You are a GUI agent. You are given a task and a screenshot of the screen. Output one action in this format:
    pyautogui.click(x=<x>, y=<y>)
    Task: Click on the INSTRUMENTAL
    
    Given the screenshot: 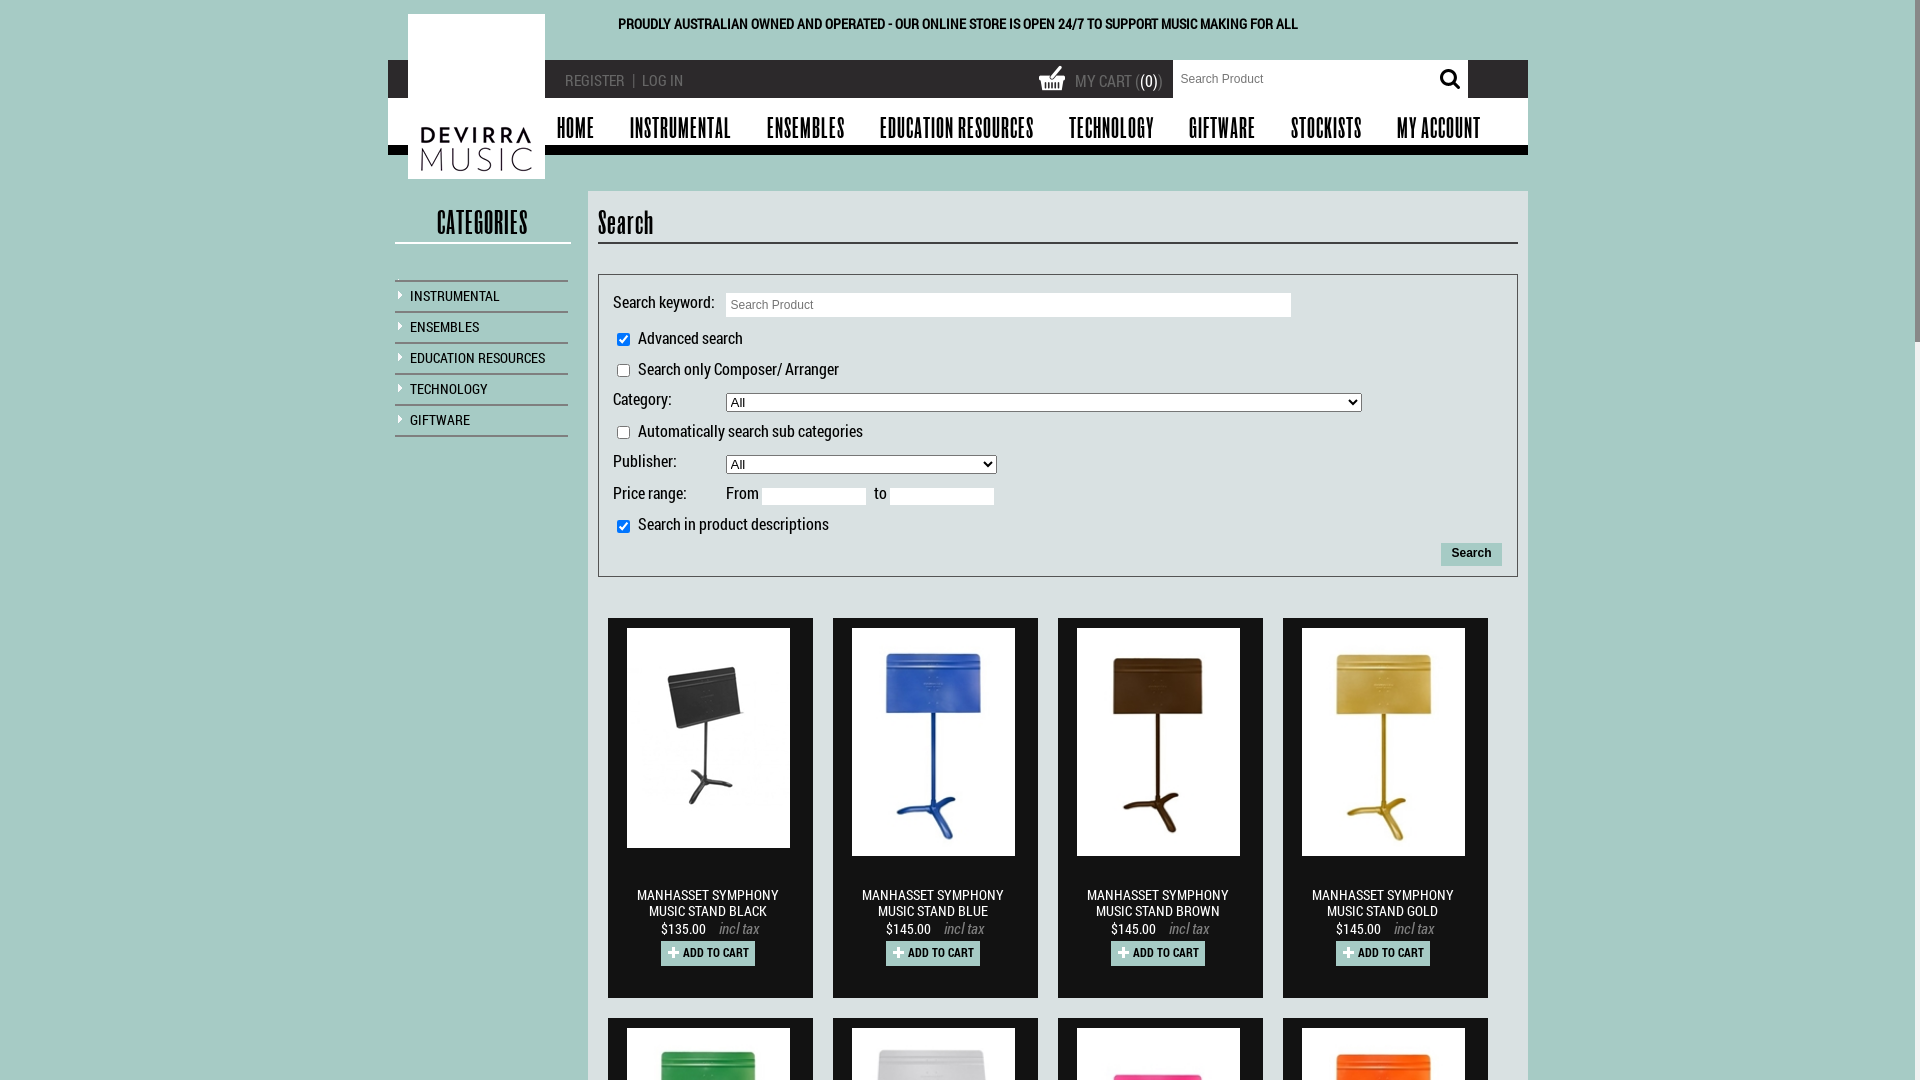 What is the action you would take?
    pyautogui.click(x=455, y=296)
    